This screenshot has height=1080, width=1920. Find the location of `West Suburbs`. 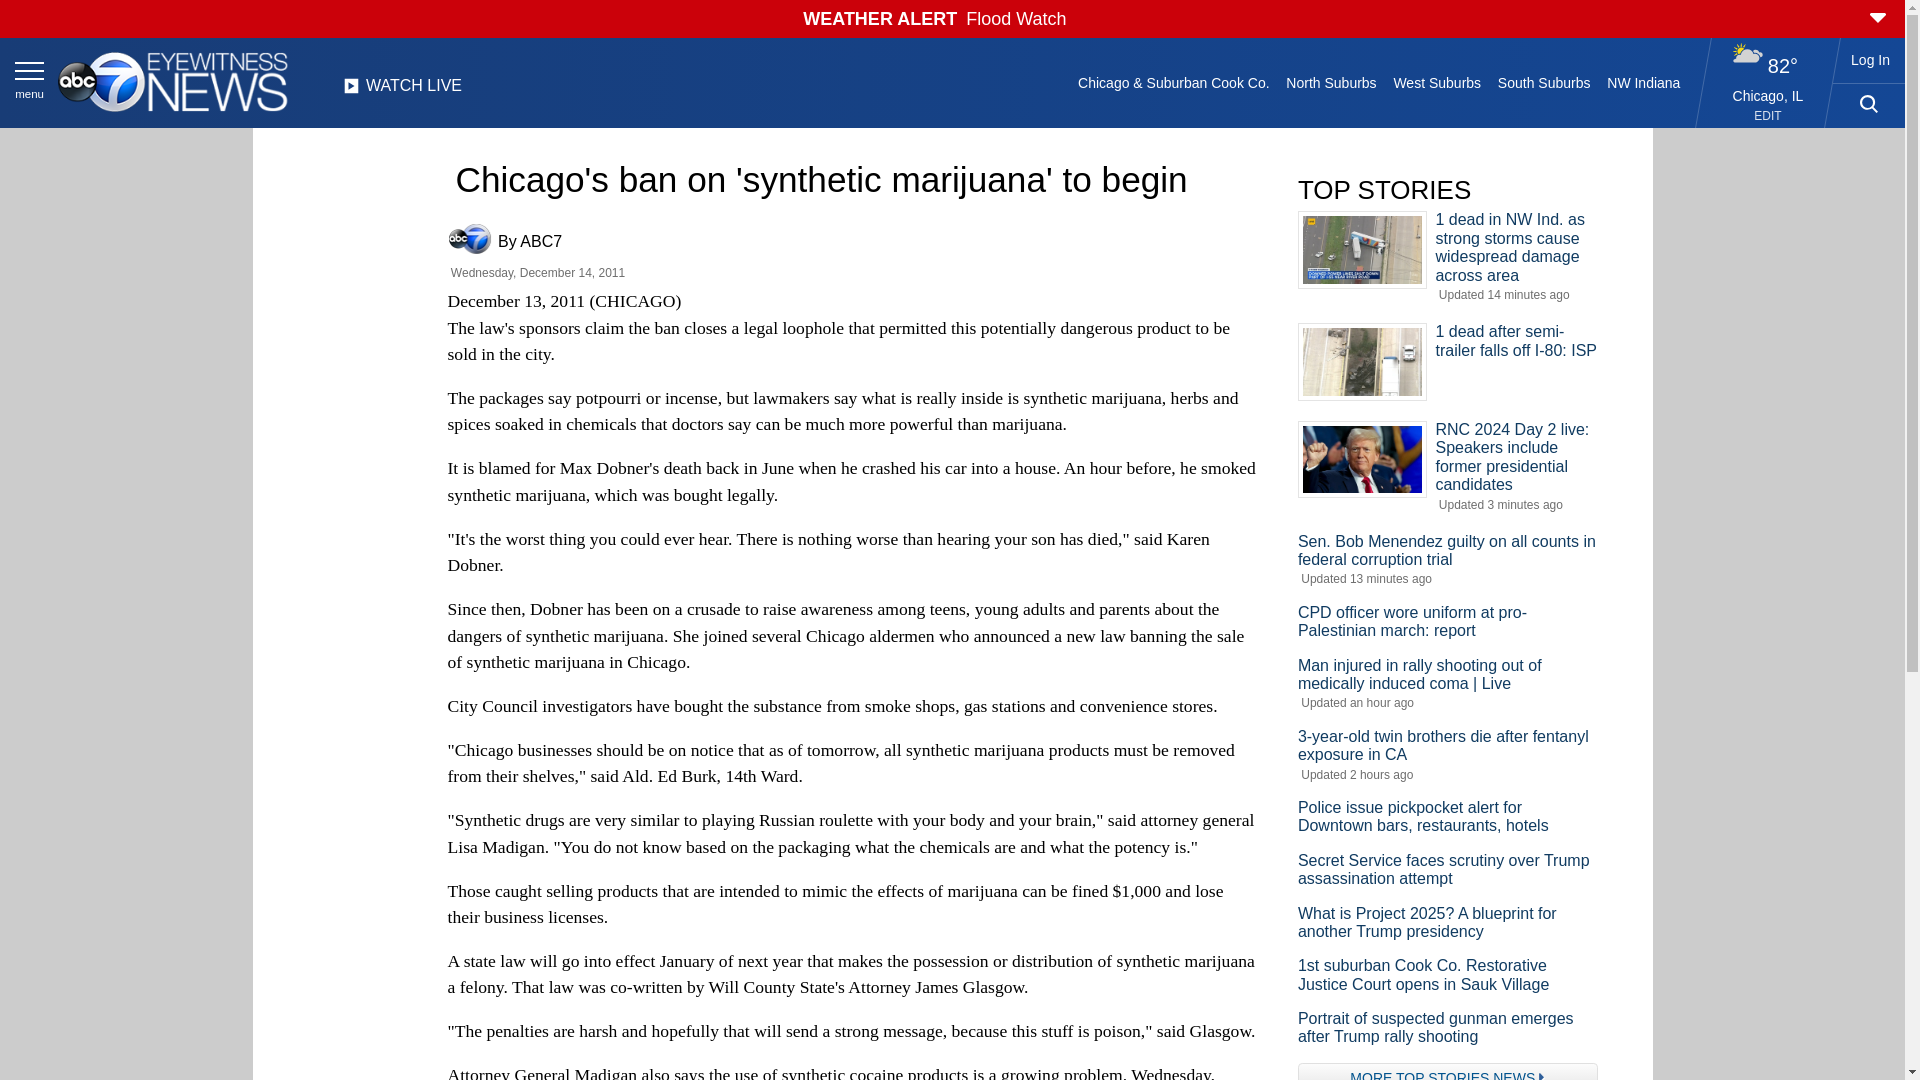

West Suburbs is located at coordinates (1436, 82).